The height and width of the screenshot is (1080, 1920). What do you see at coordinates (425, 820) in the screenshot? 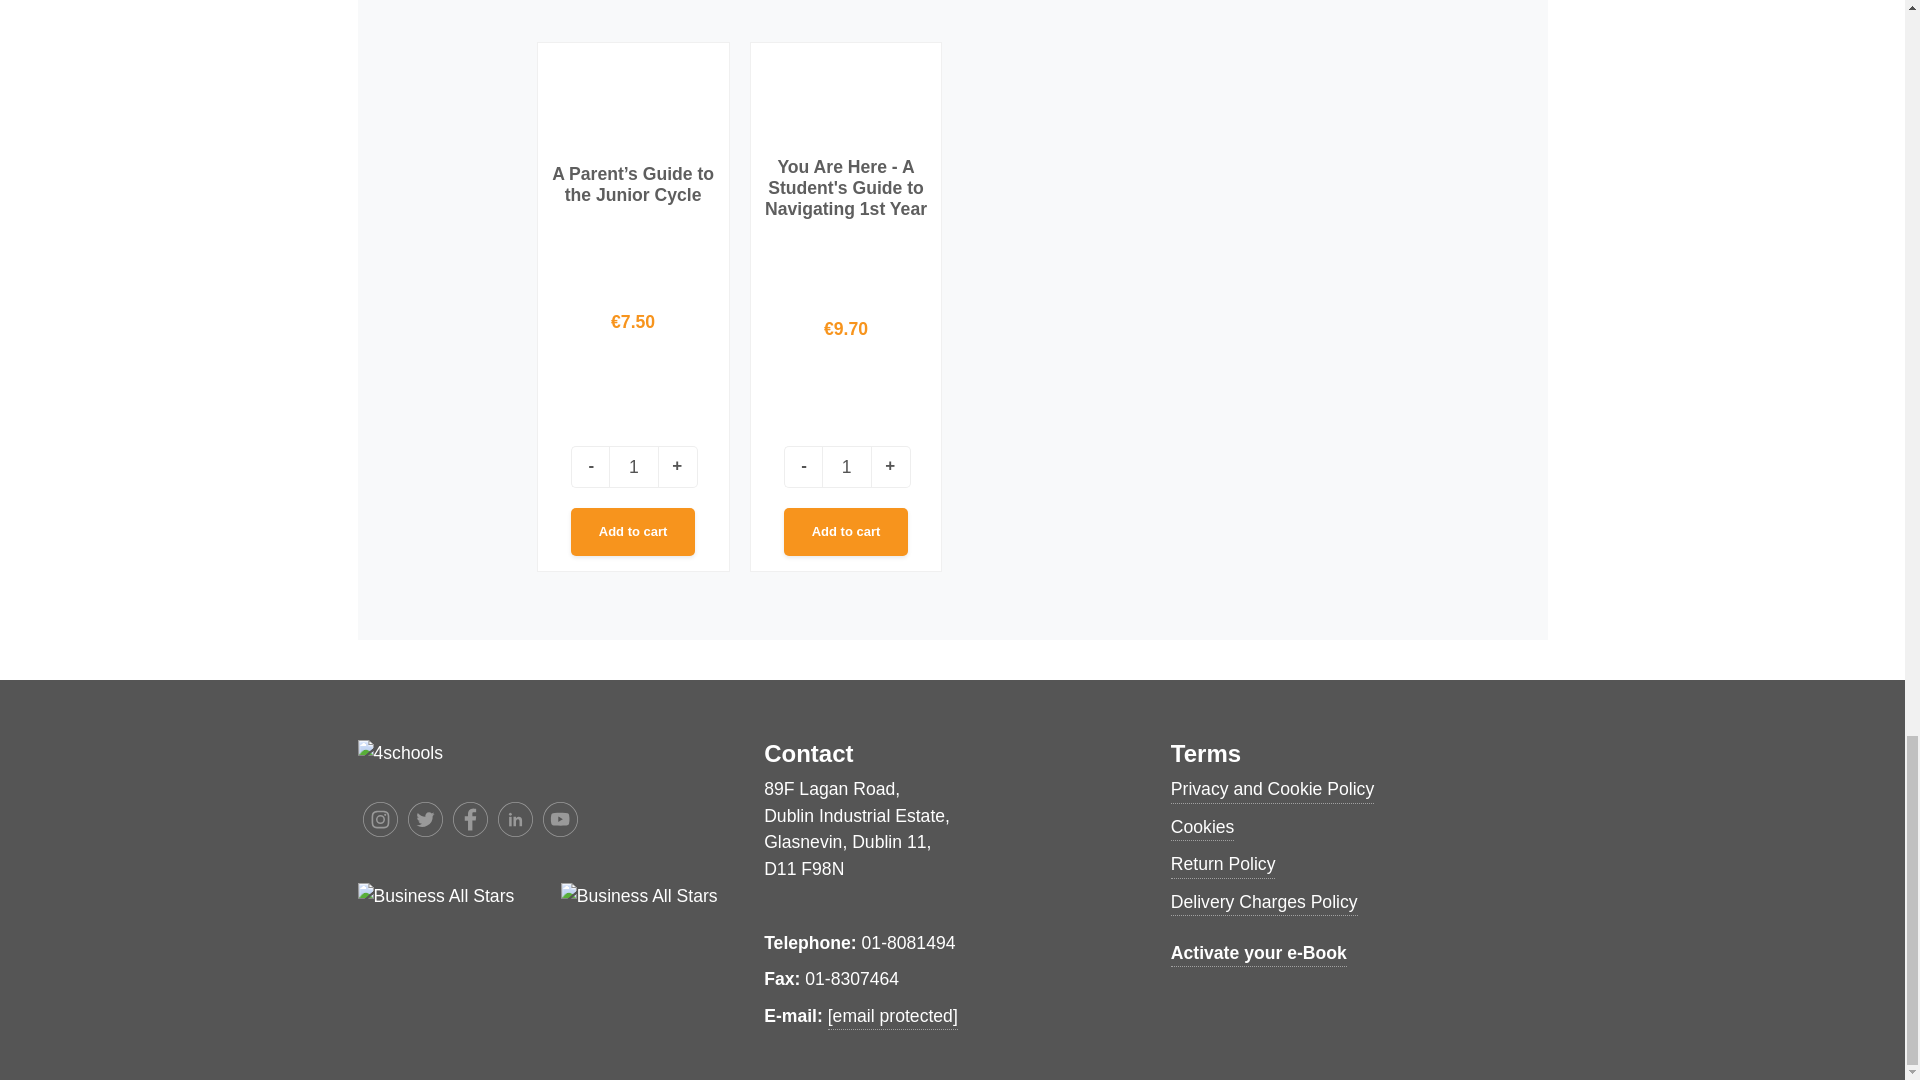
I see `4Schools Twitter Account` at bounding box center [425, 820].